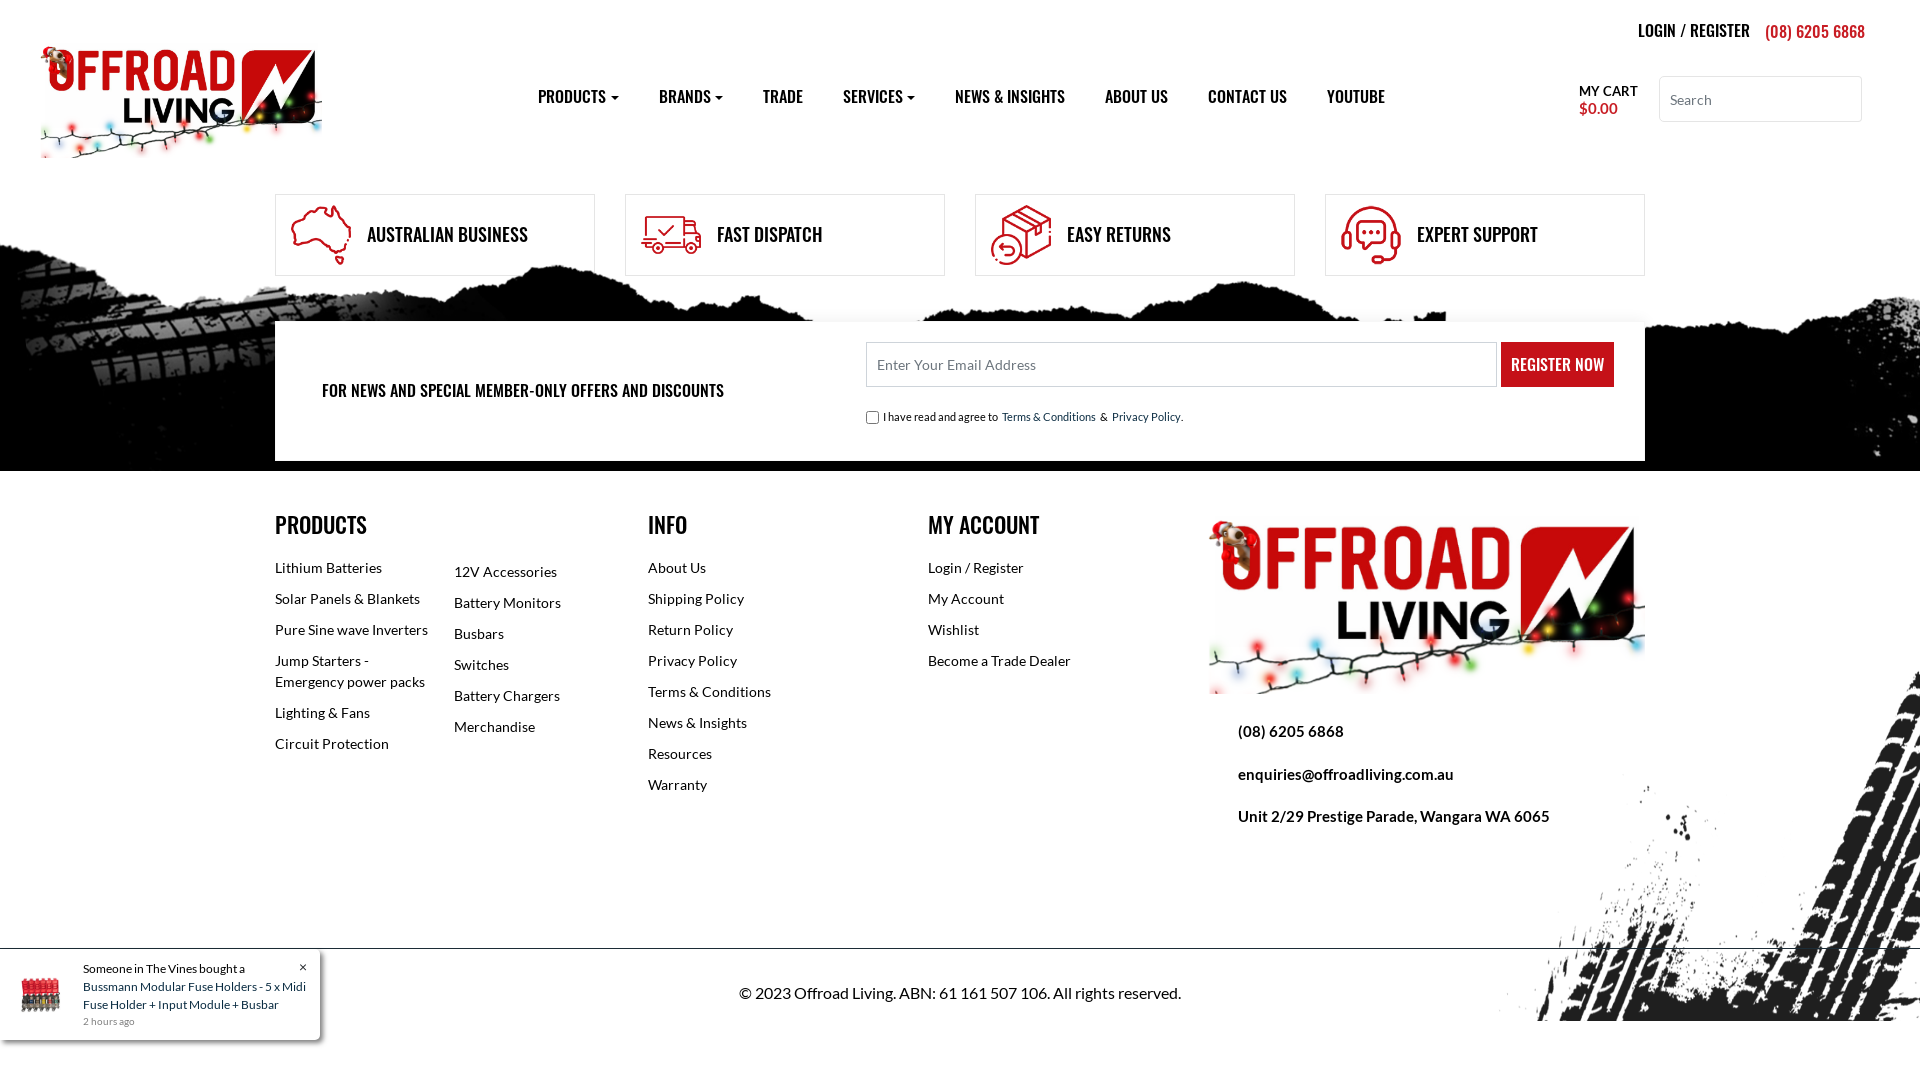 Image resolution: width=1920 pixels, height=1080 pixels. I want to click on PRODUCTS, so click(578, 96).